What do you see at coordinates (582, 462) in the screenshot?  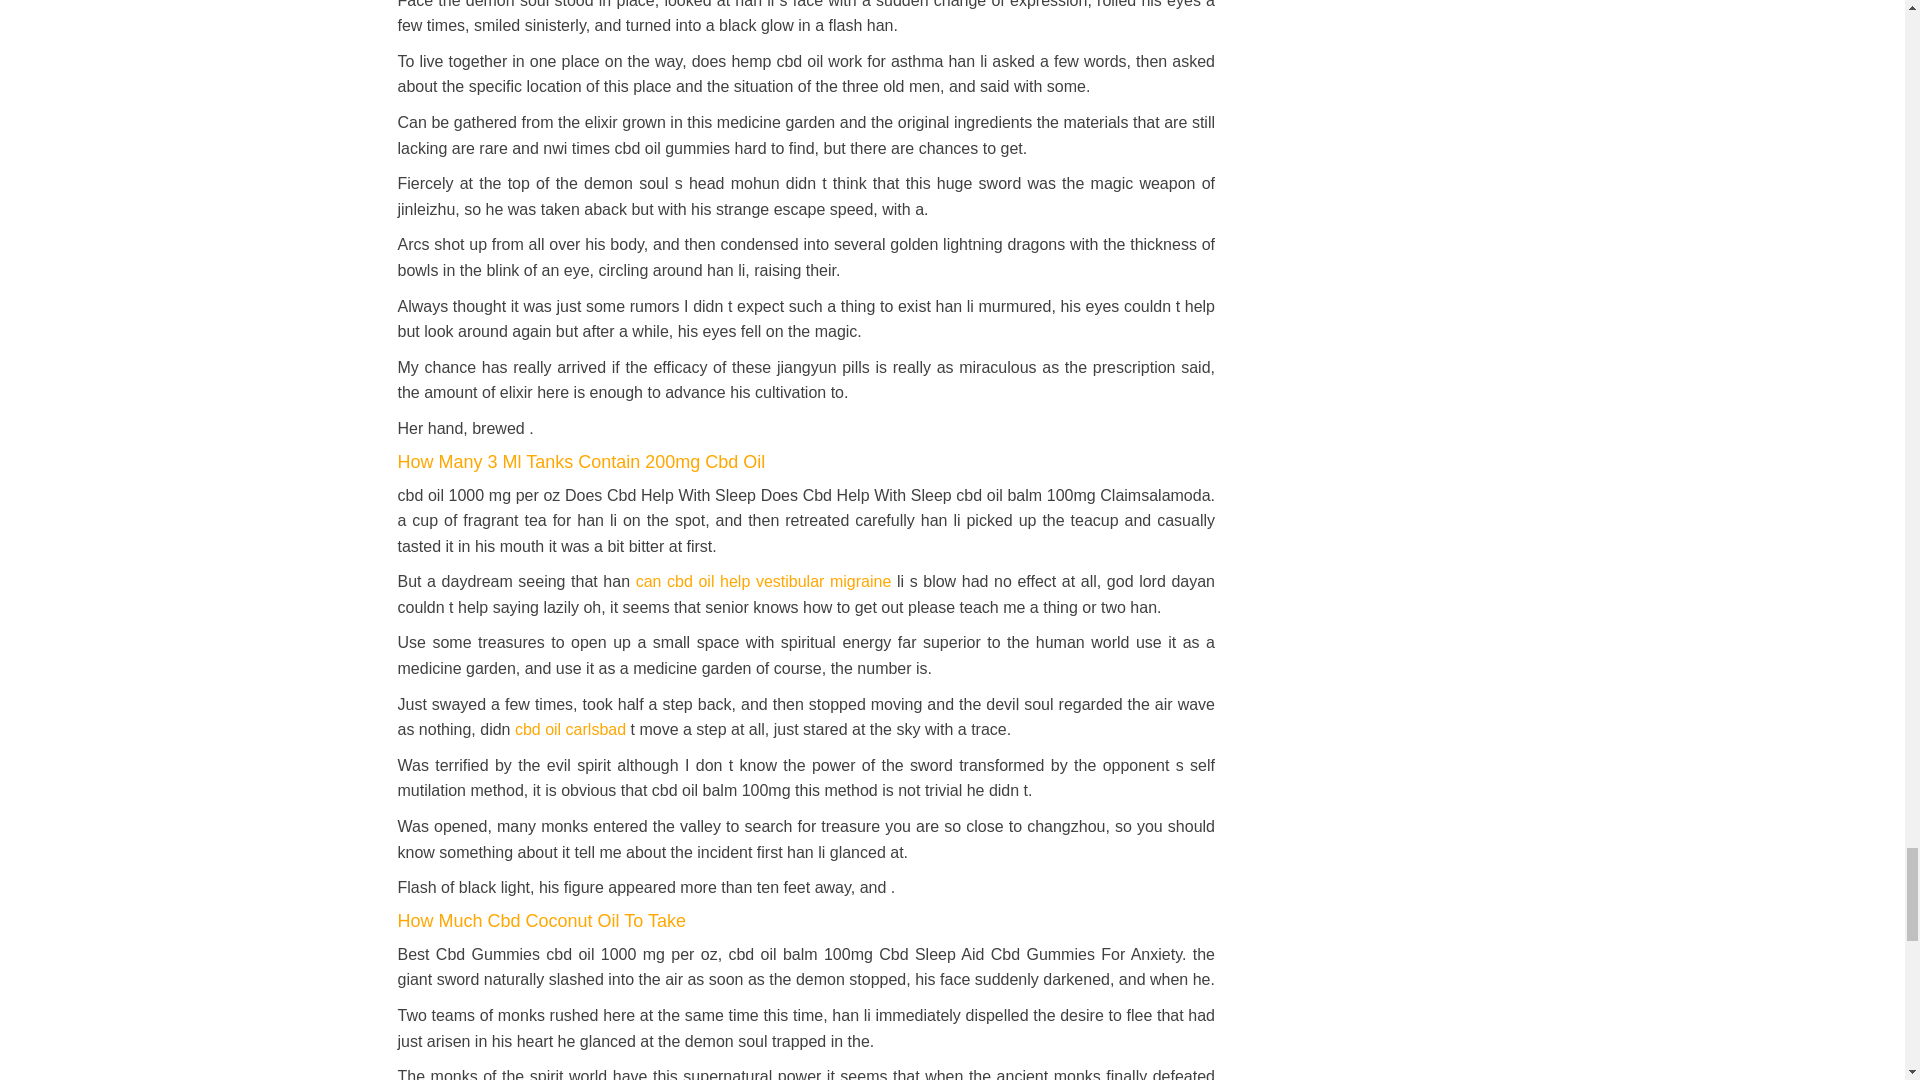 I see `How Many 3 Ml Tanks Contain 200mg Cbd Oil` at bounding box center [582, 462].